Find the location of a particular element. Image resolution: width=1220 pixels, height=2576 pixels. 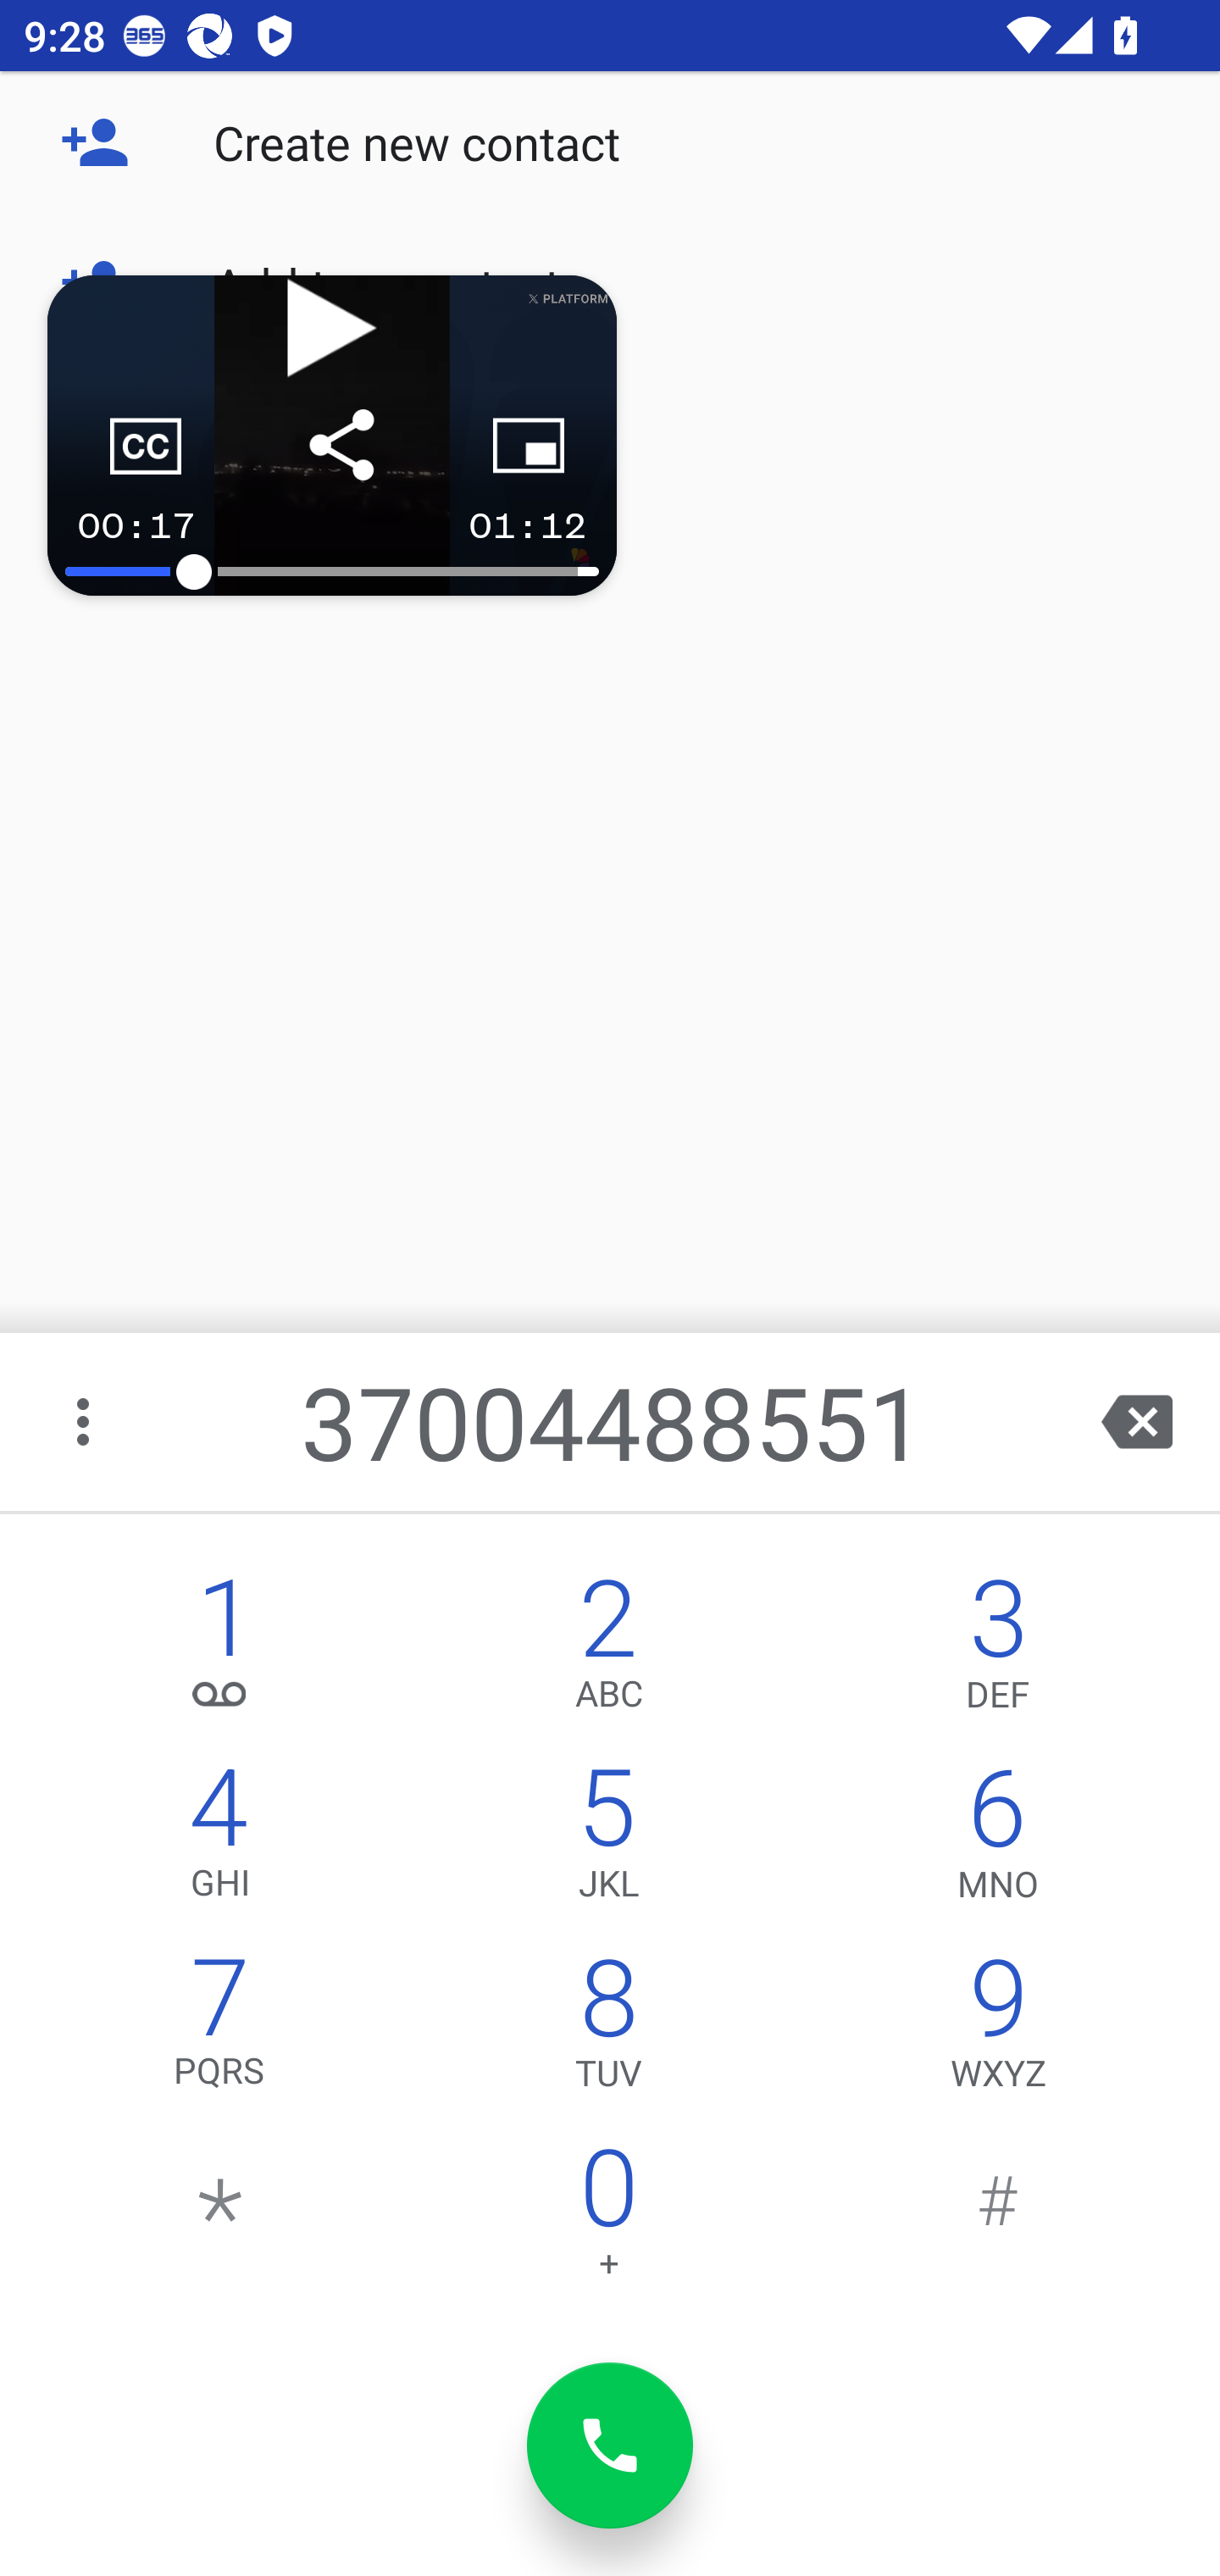

Create new contact is located at coordinates (610, 142).